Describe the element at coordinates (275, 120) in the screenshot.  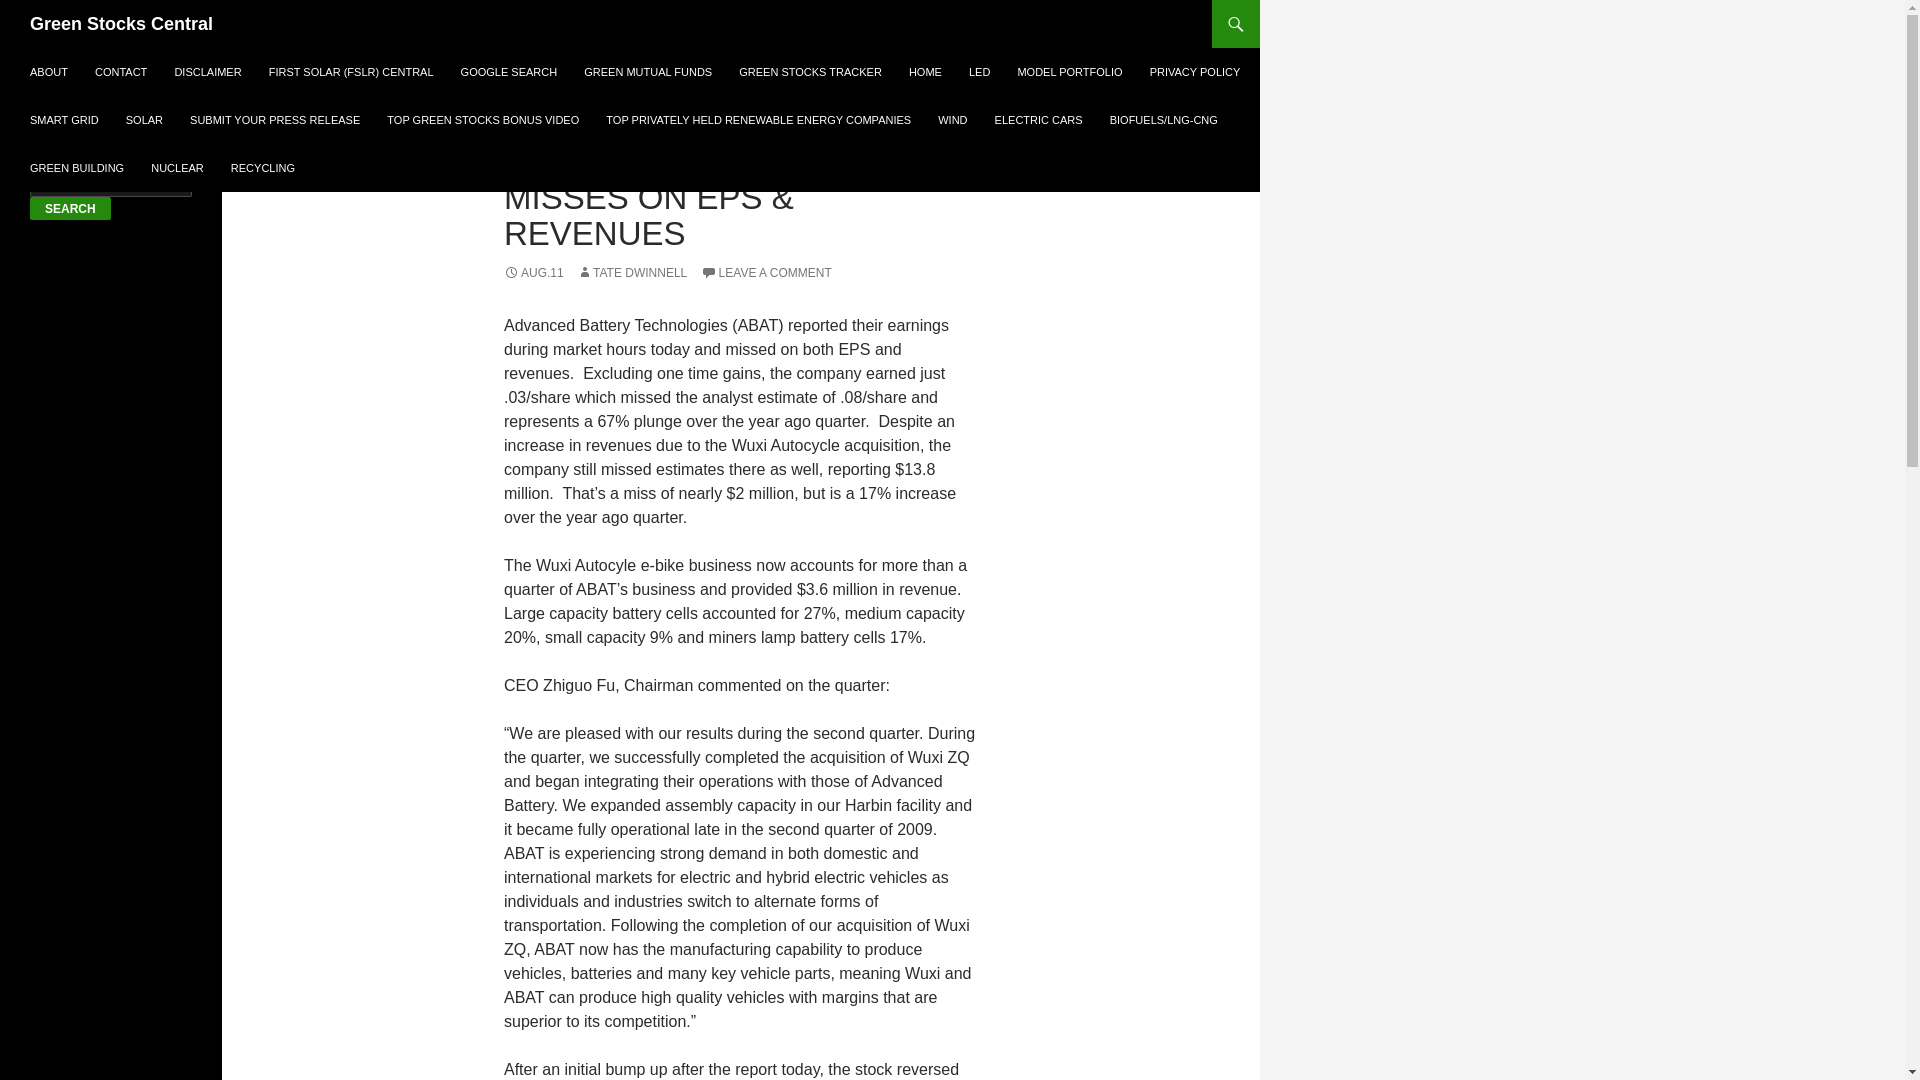
I see `SUBMIT YOUR PRESS RELEASE` at that location.